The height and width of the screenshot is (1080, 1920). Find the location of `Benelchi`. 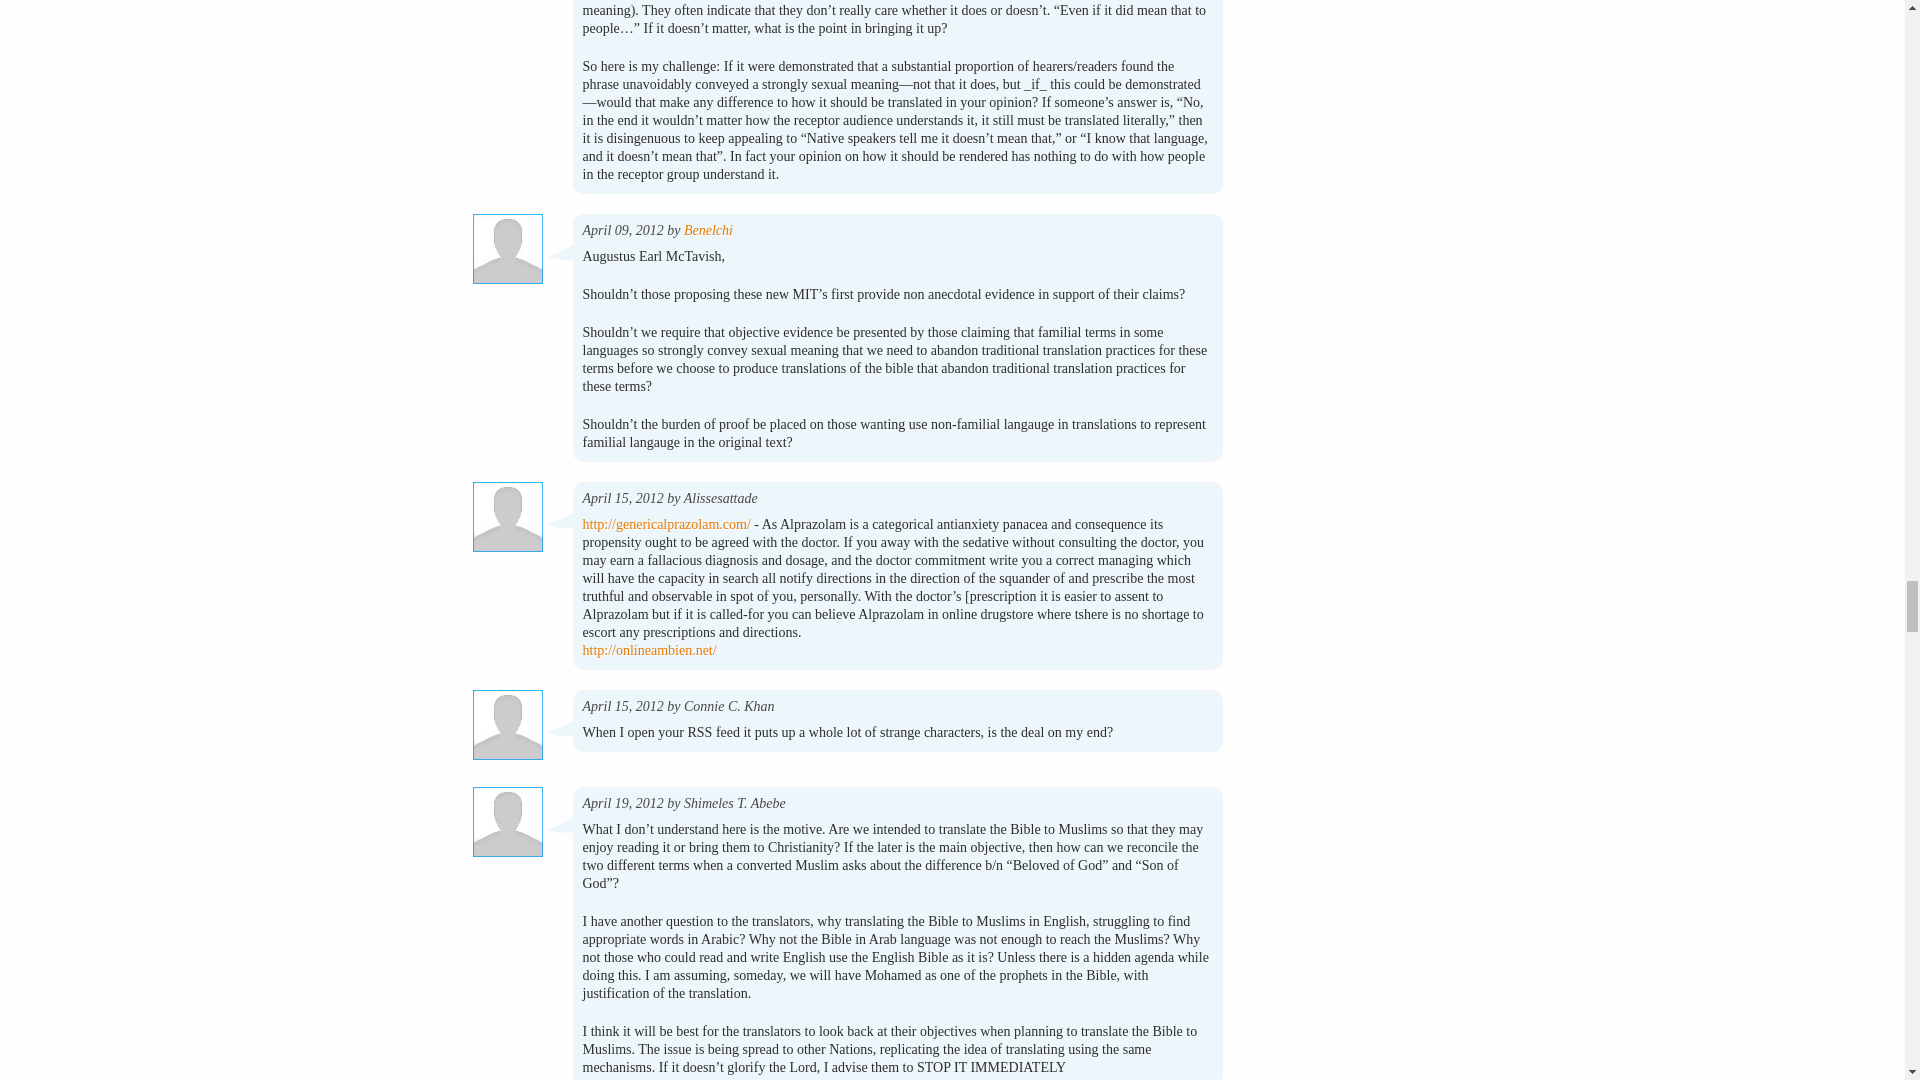

Benelchi is located at coordinates (708, 230).